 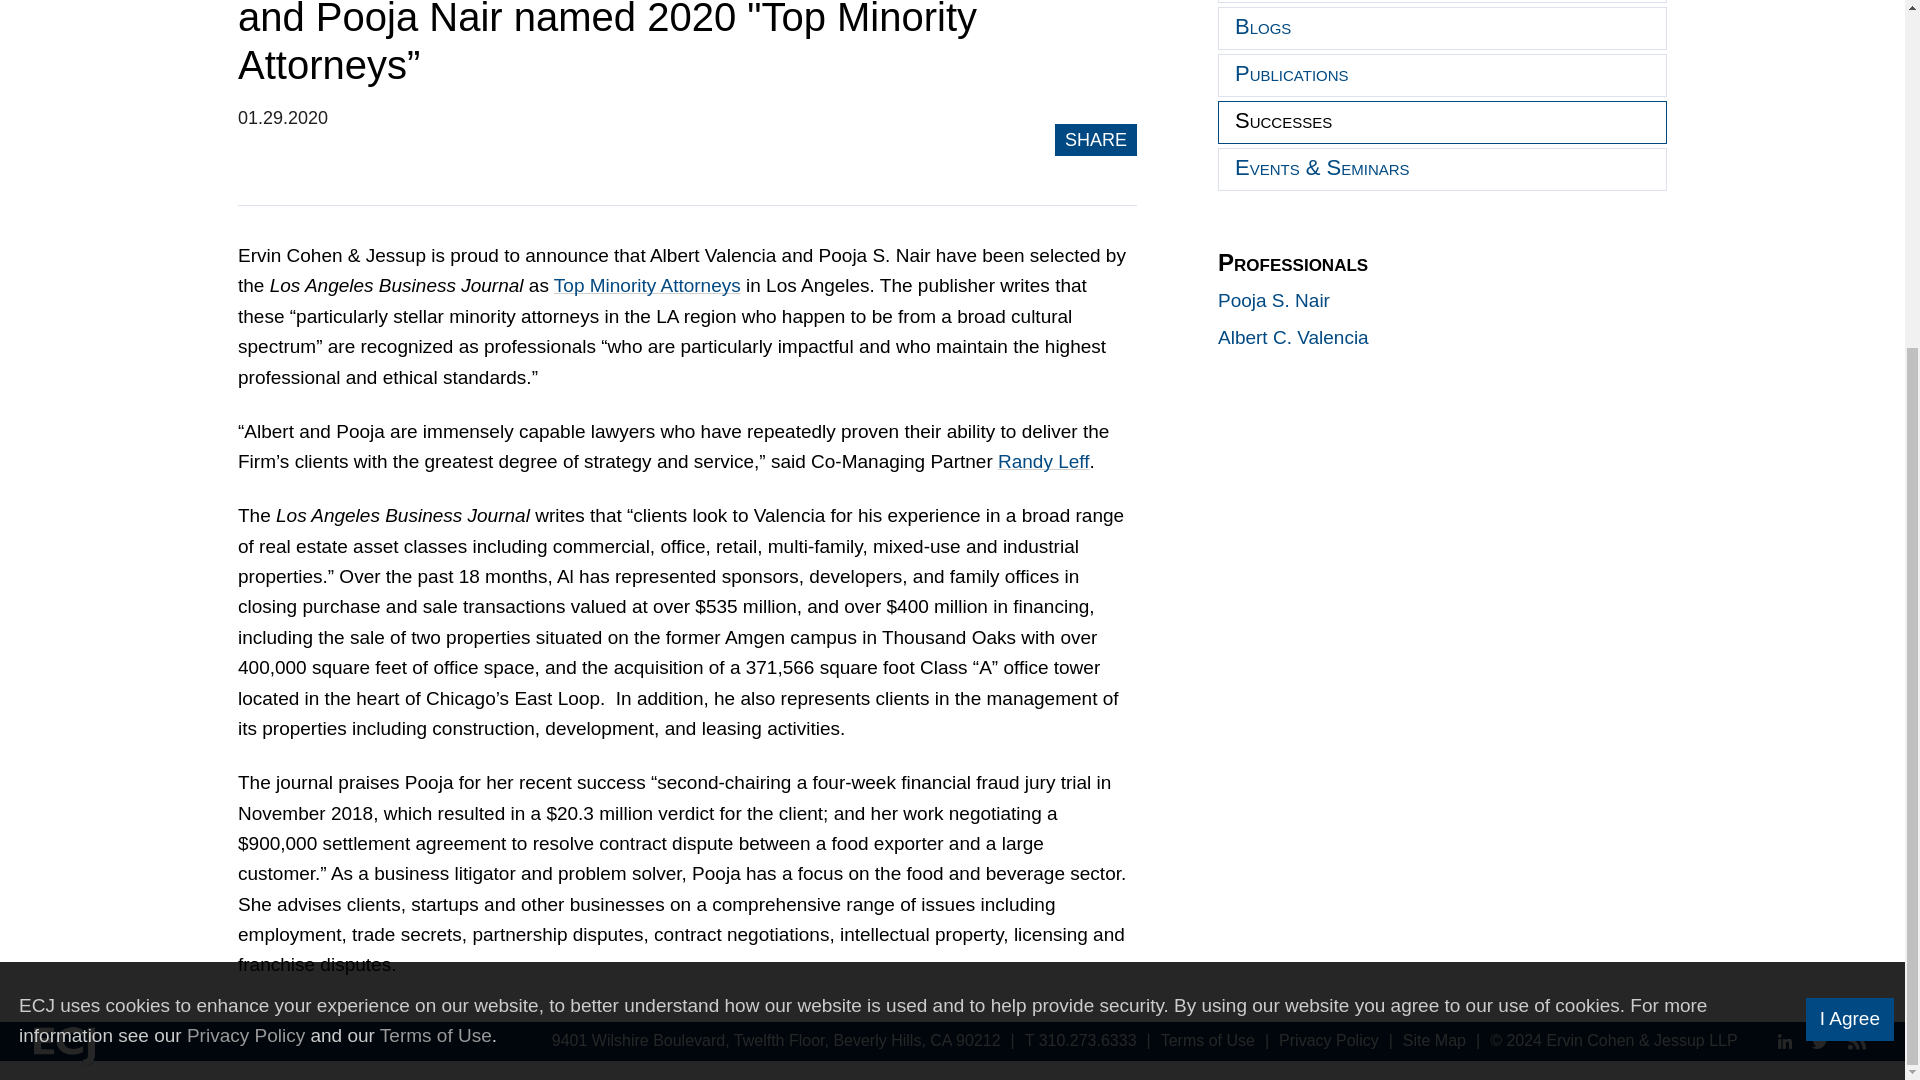 What do you see at coordinates (1442, 28) in the screenshot?
I see `Blogs` at bounding box center [1442, 28].